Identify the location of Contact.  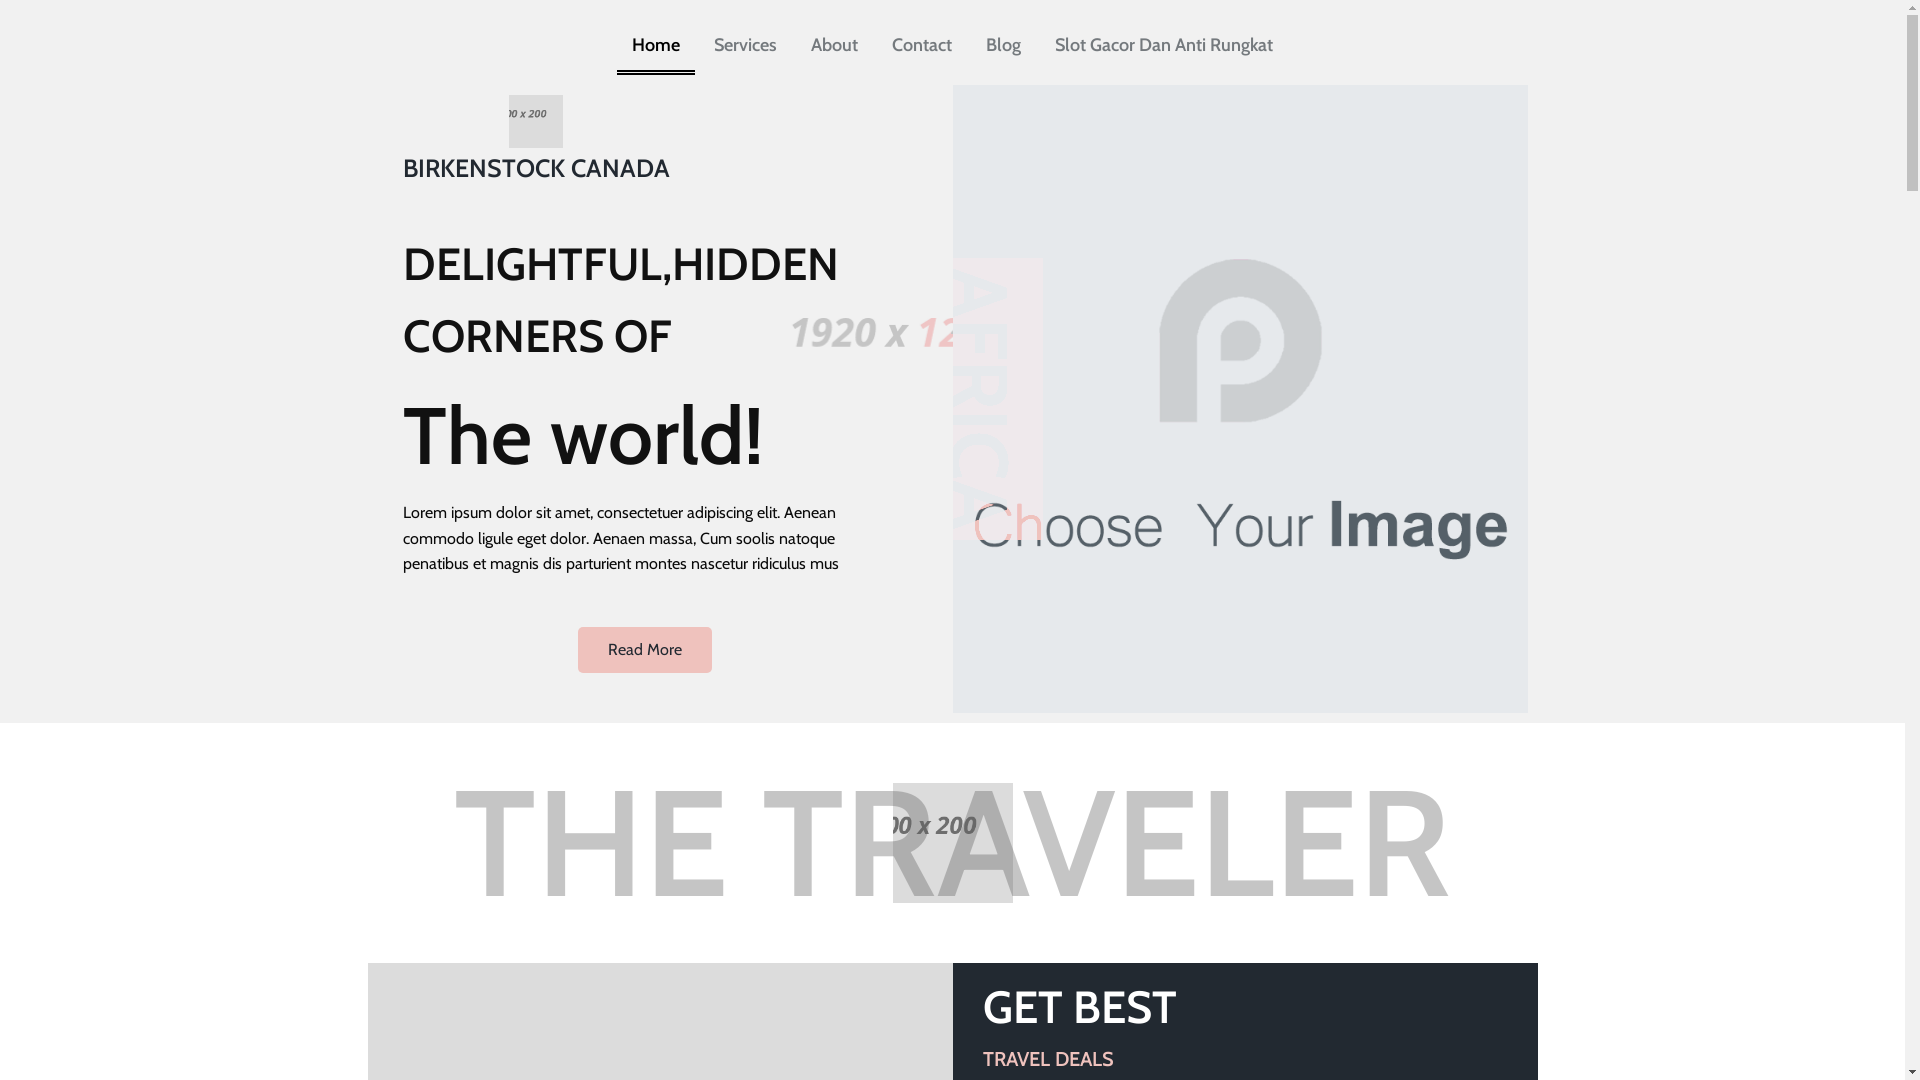
(922, 45).